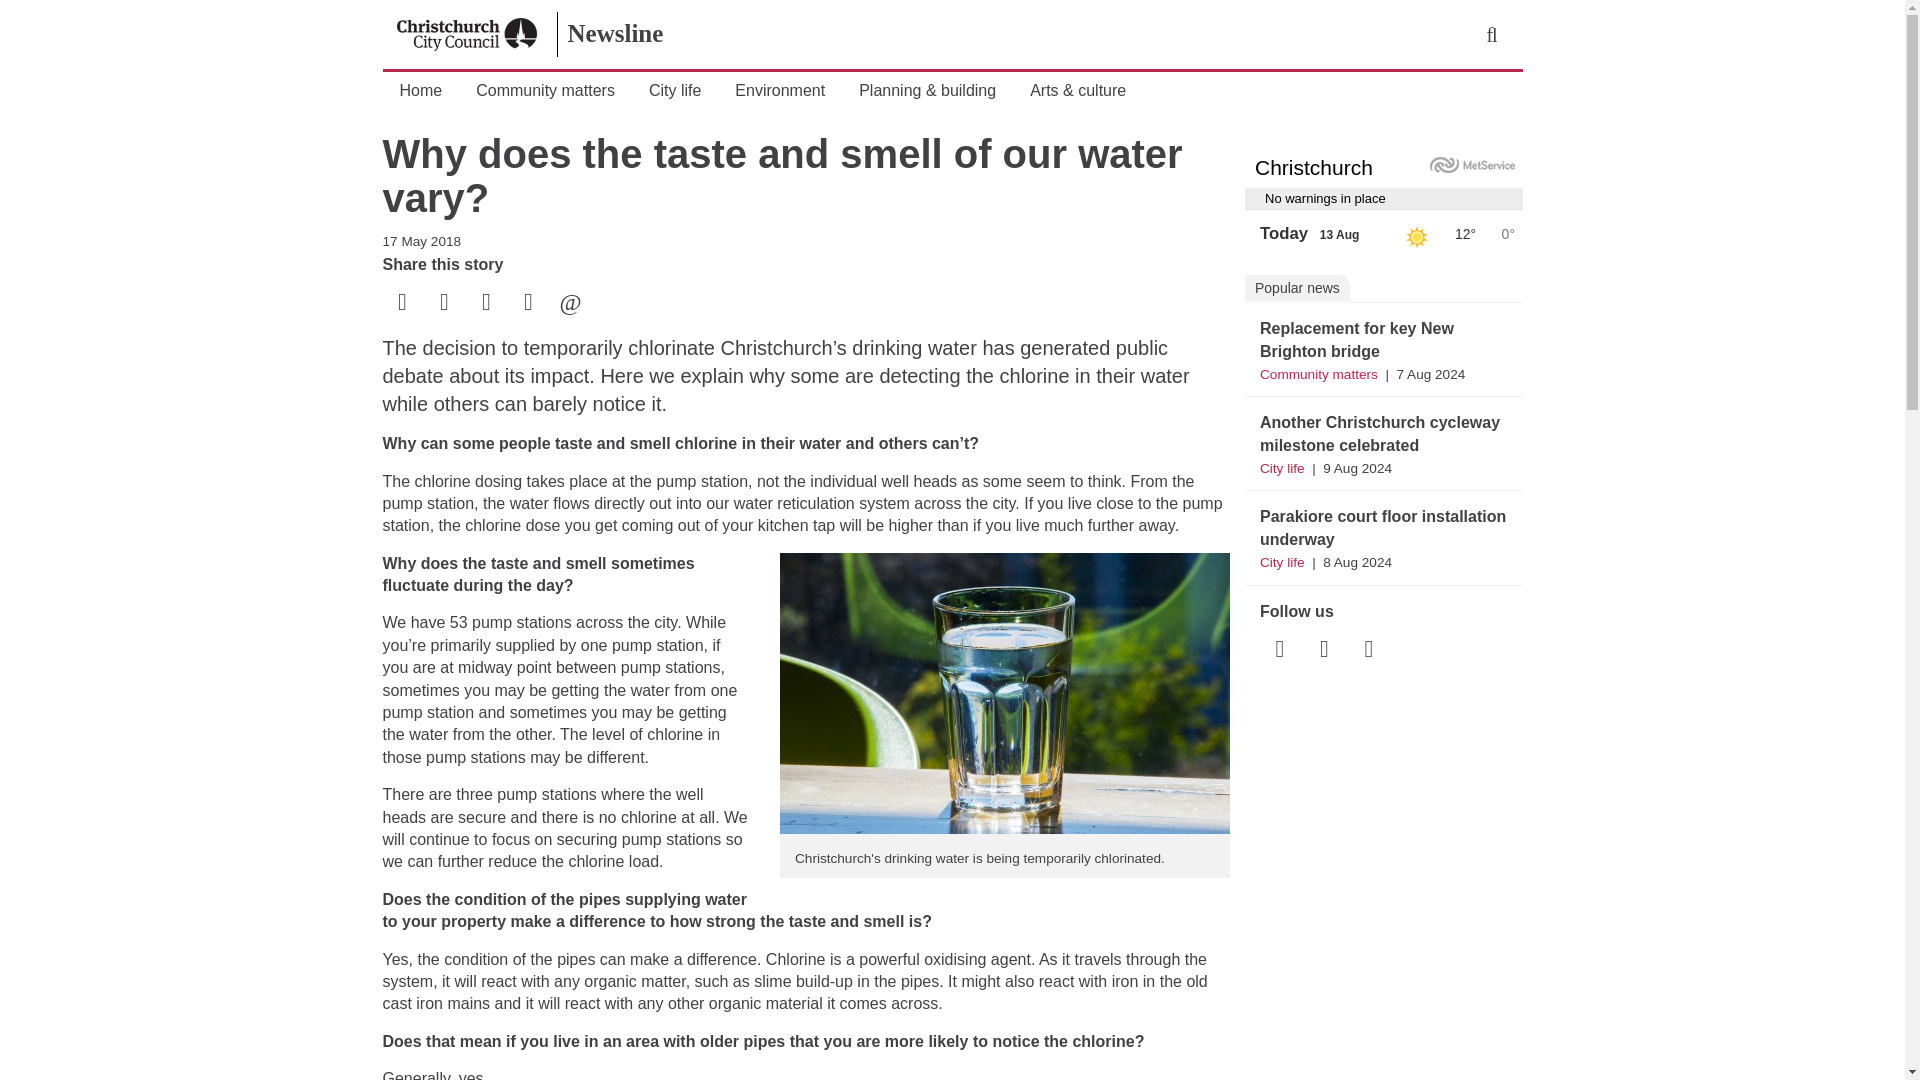 This screenshot has height=1080, width=1920. What do you see at coordinates (1382, 526) in the screenshot?
I see `Parakiore court floor installation underway` at bounding box center [1382, 526].